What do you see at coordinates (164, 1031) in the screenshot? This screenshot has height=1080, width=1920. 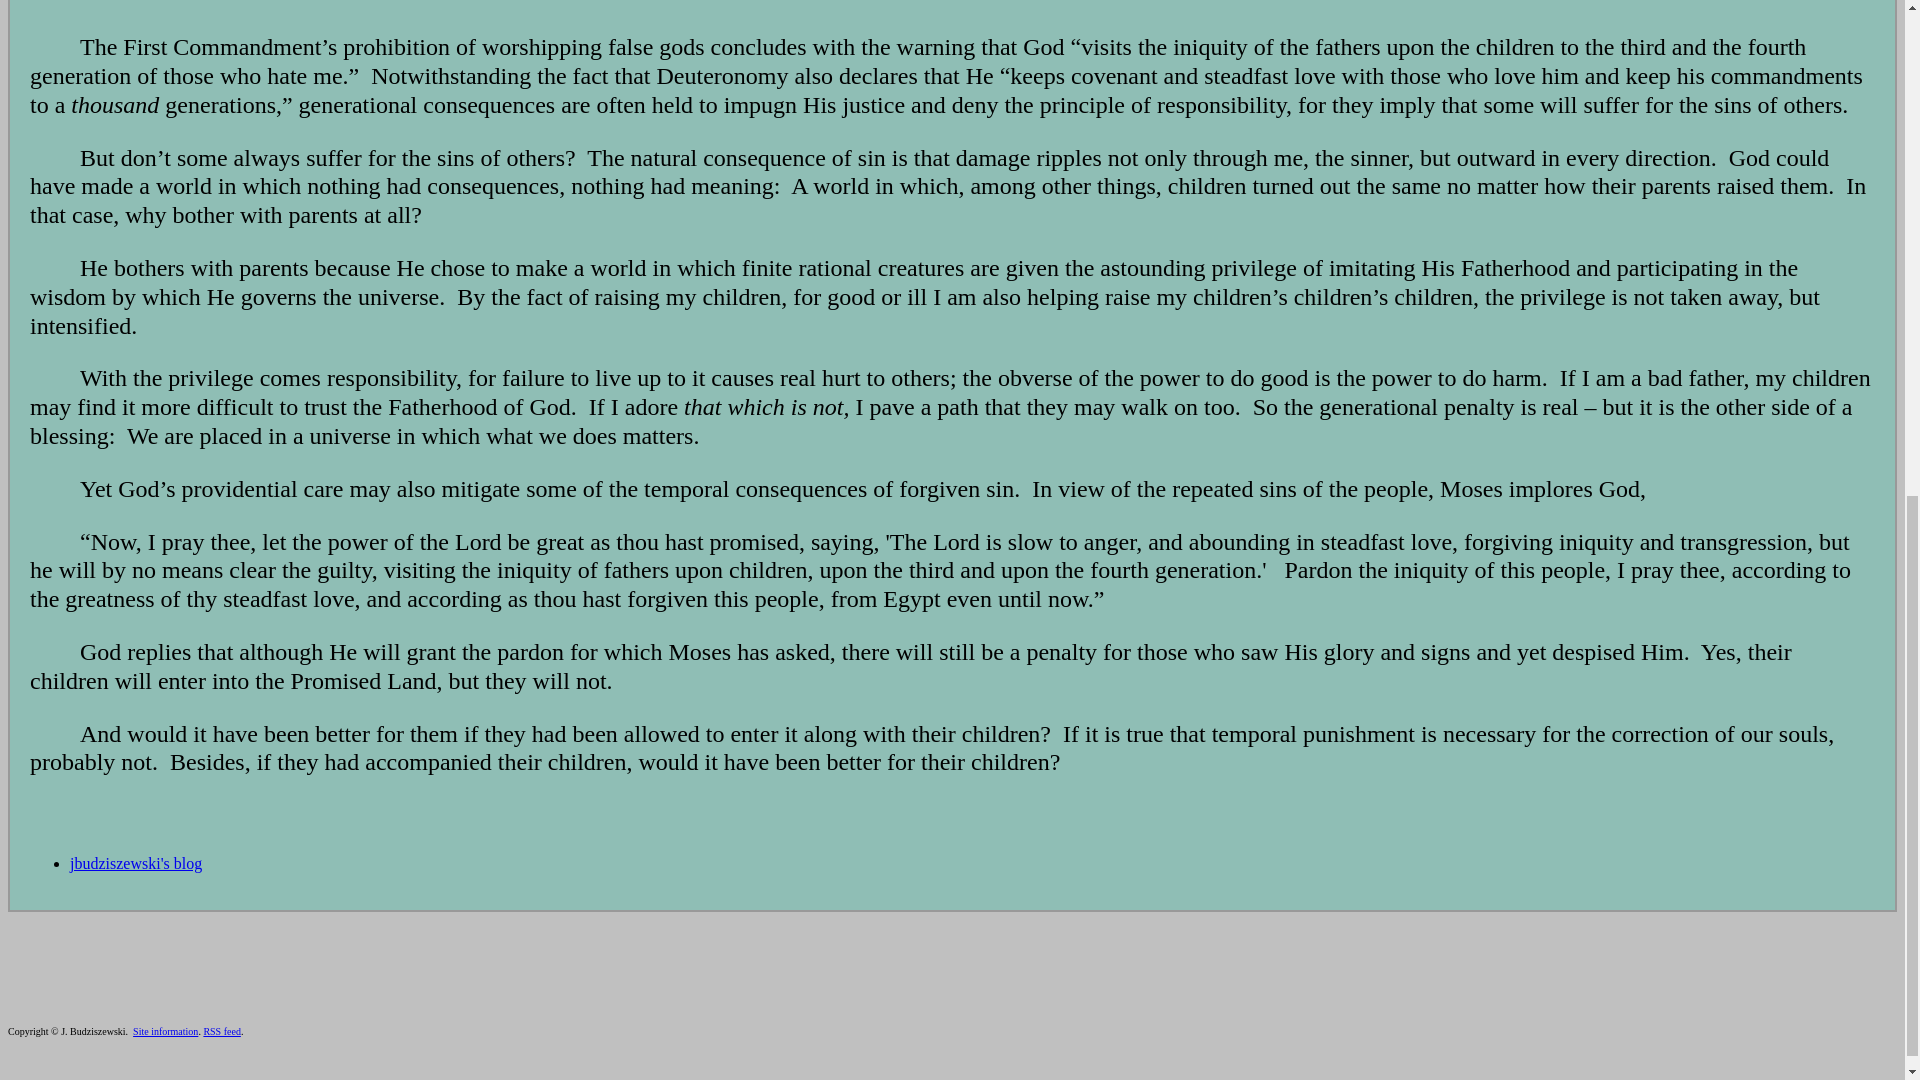 I see `Site information` at bounding box center [164, 1031].